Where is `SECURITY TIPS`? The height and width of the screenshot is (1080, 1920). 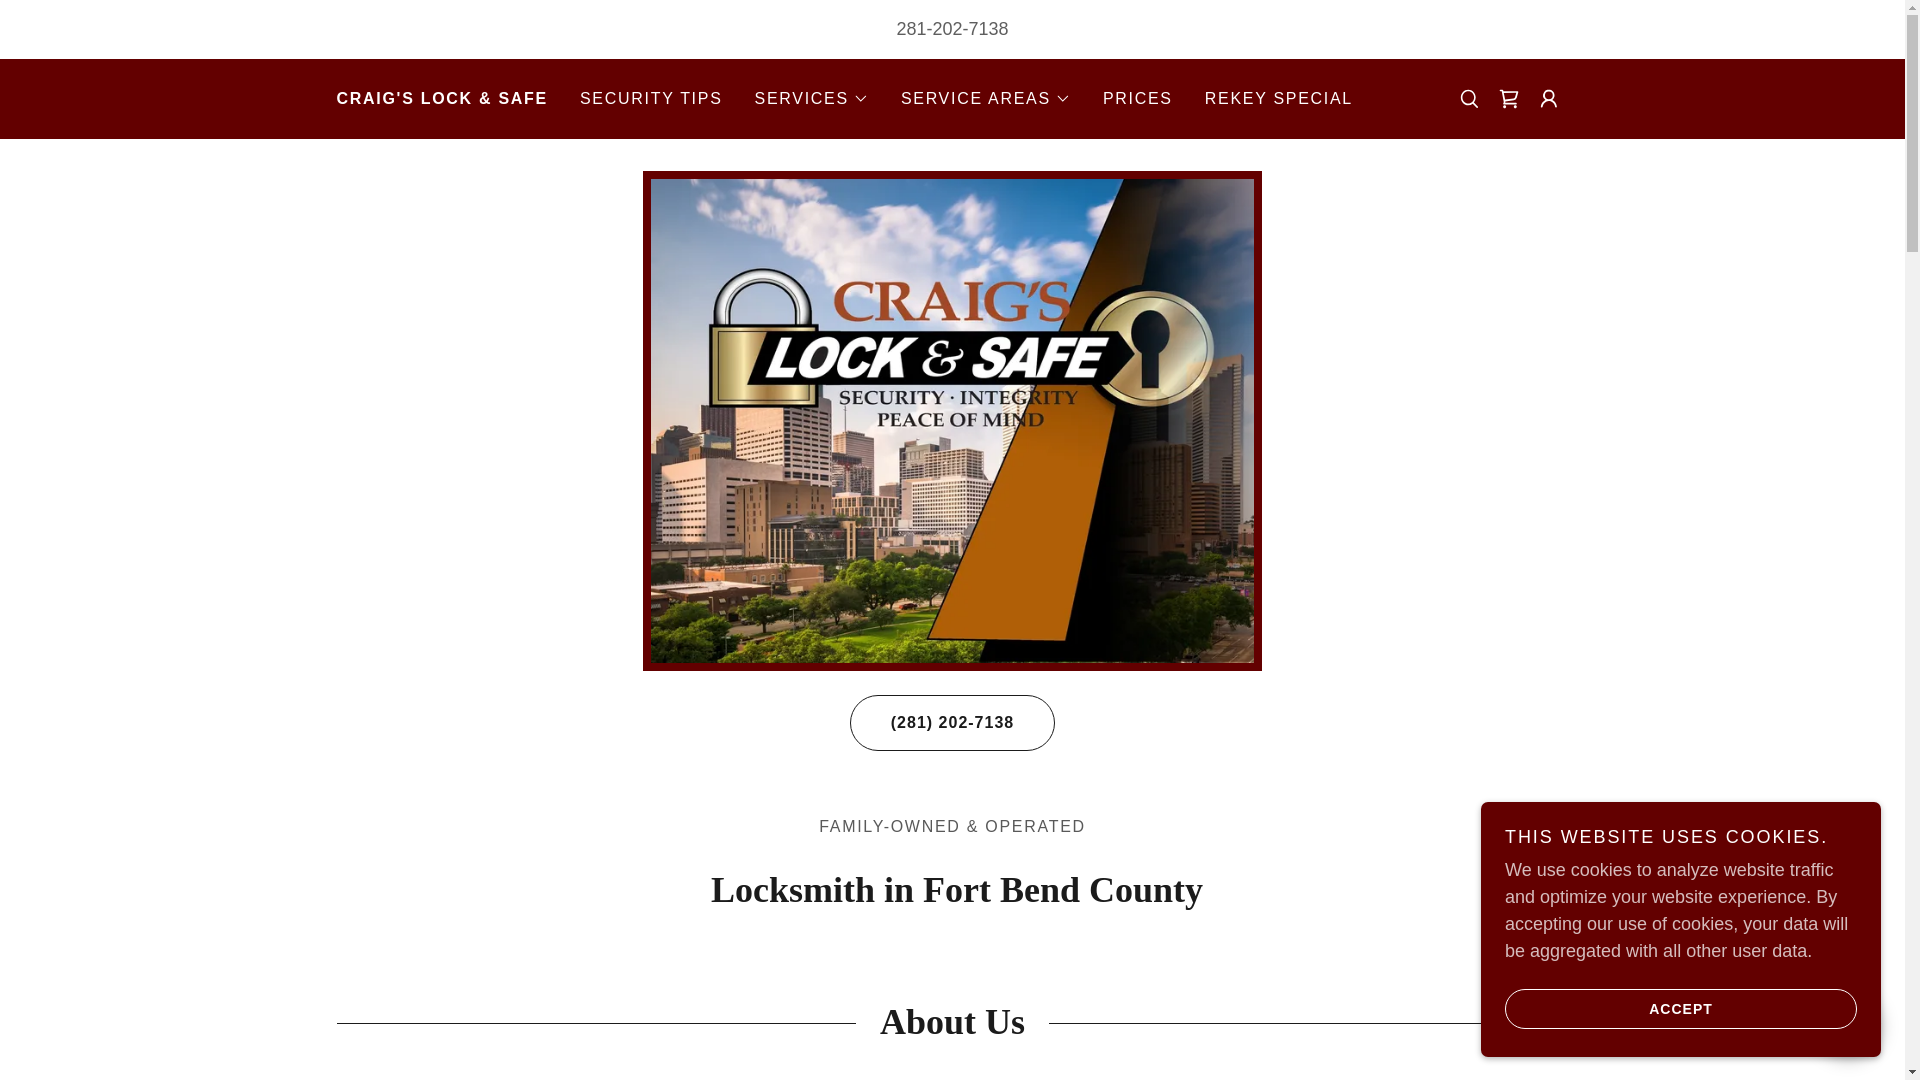
SECURITY TIPS is located at coordinates (652, 98).